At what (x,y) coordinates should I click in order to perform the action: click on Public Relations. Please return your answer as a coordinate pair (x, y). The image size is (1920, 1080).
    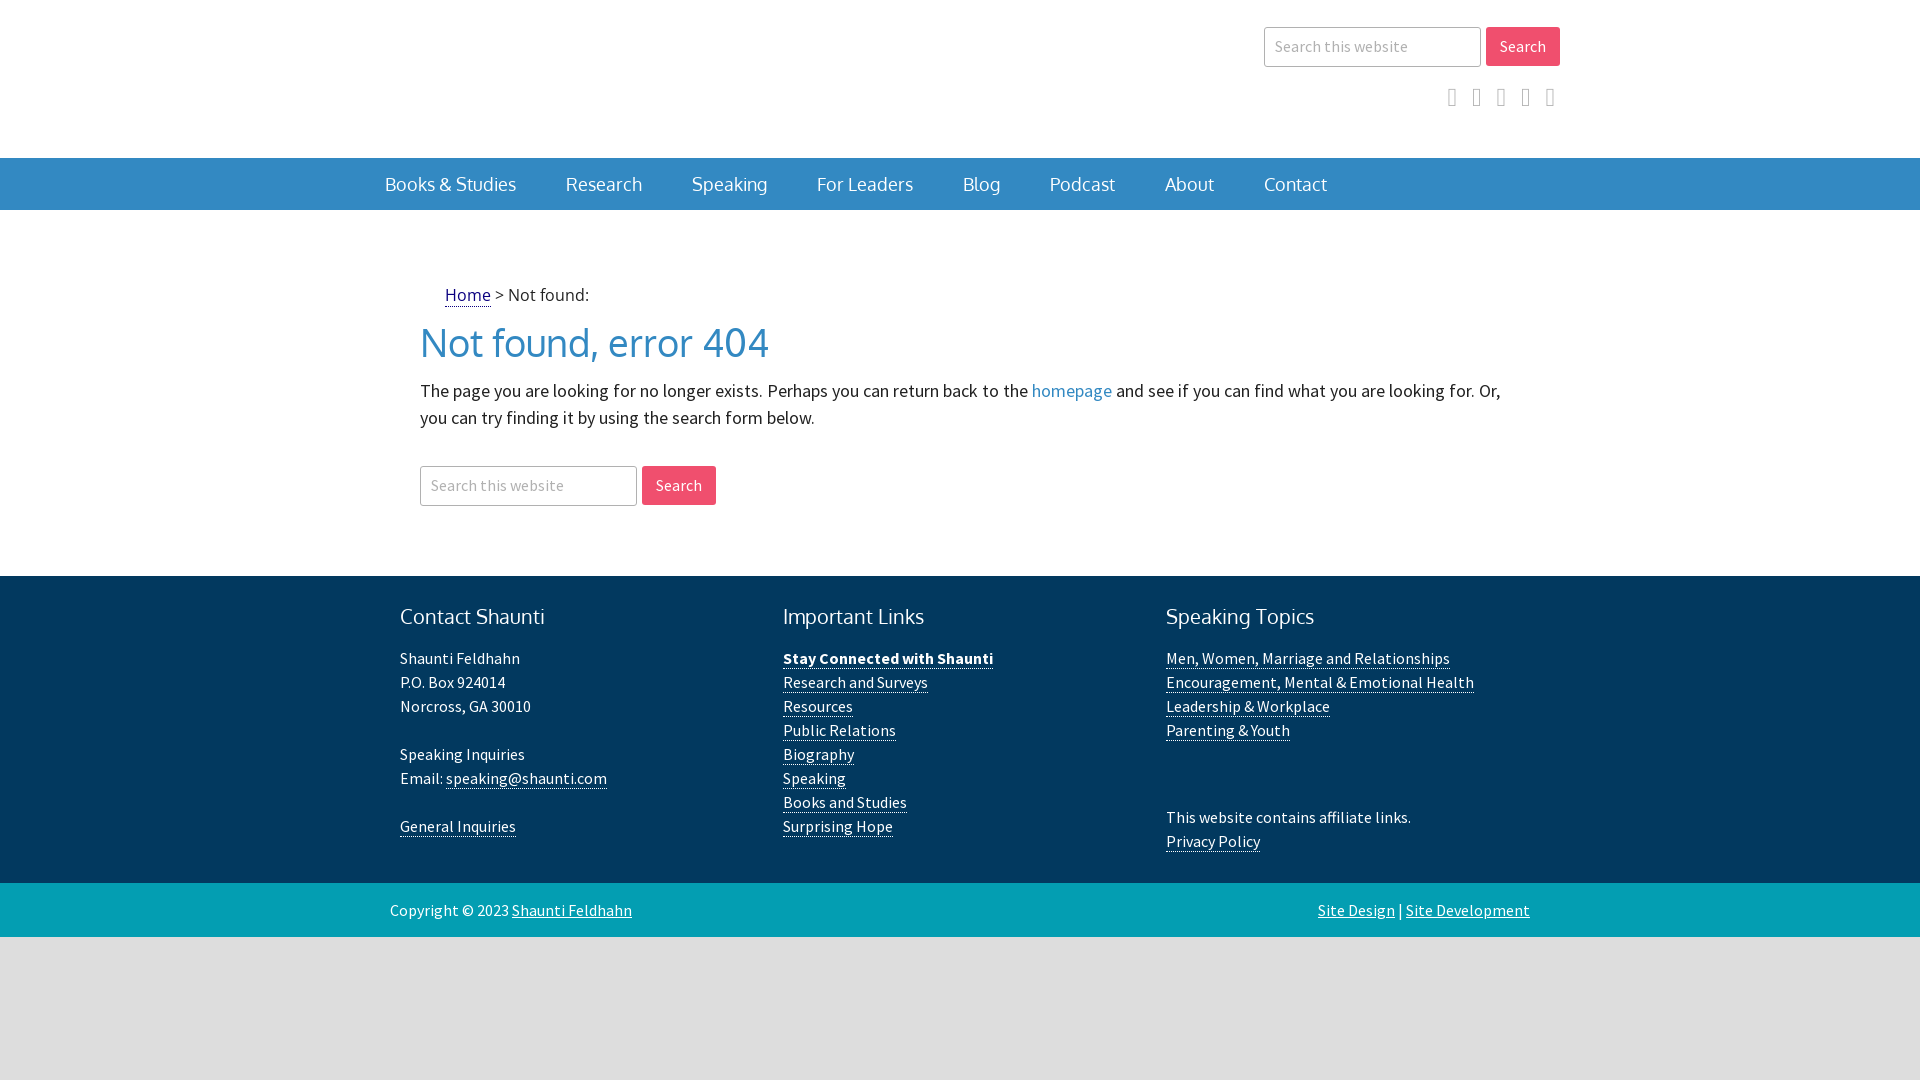
    Looking at the image, I should click on (840, 730).